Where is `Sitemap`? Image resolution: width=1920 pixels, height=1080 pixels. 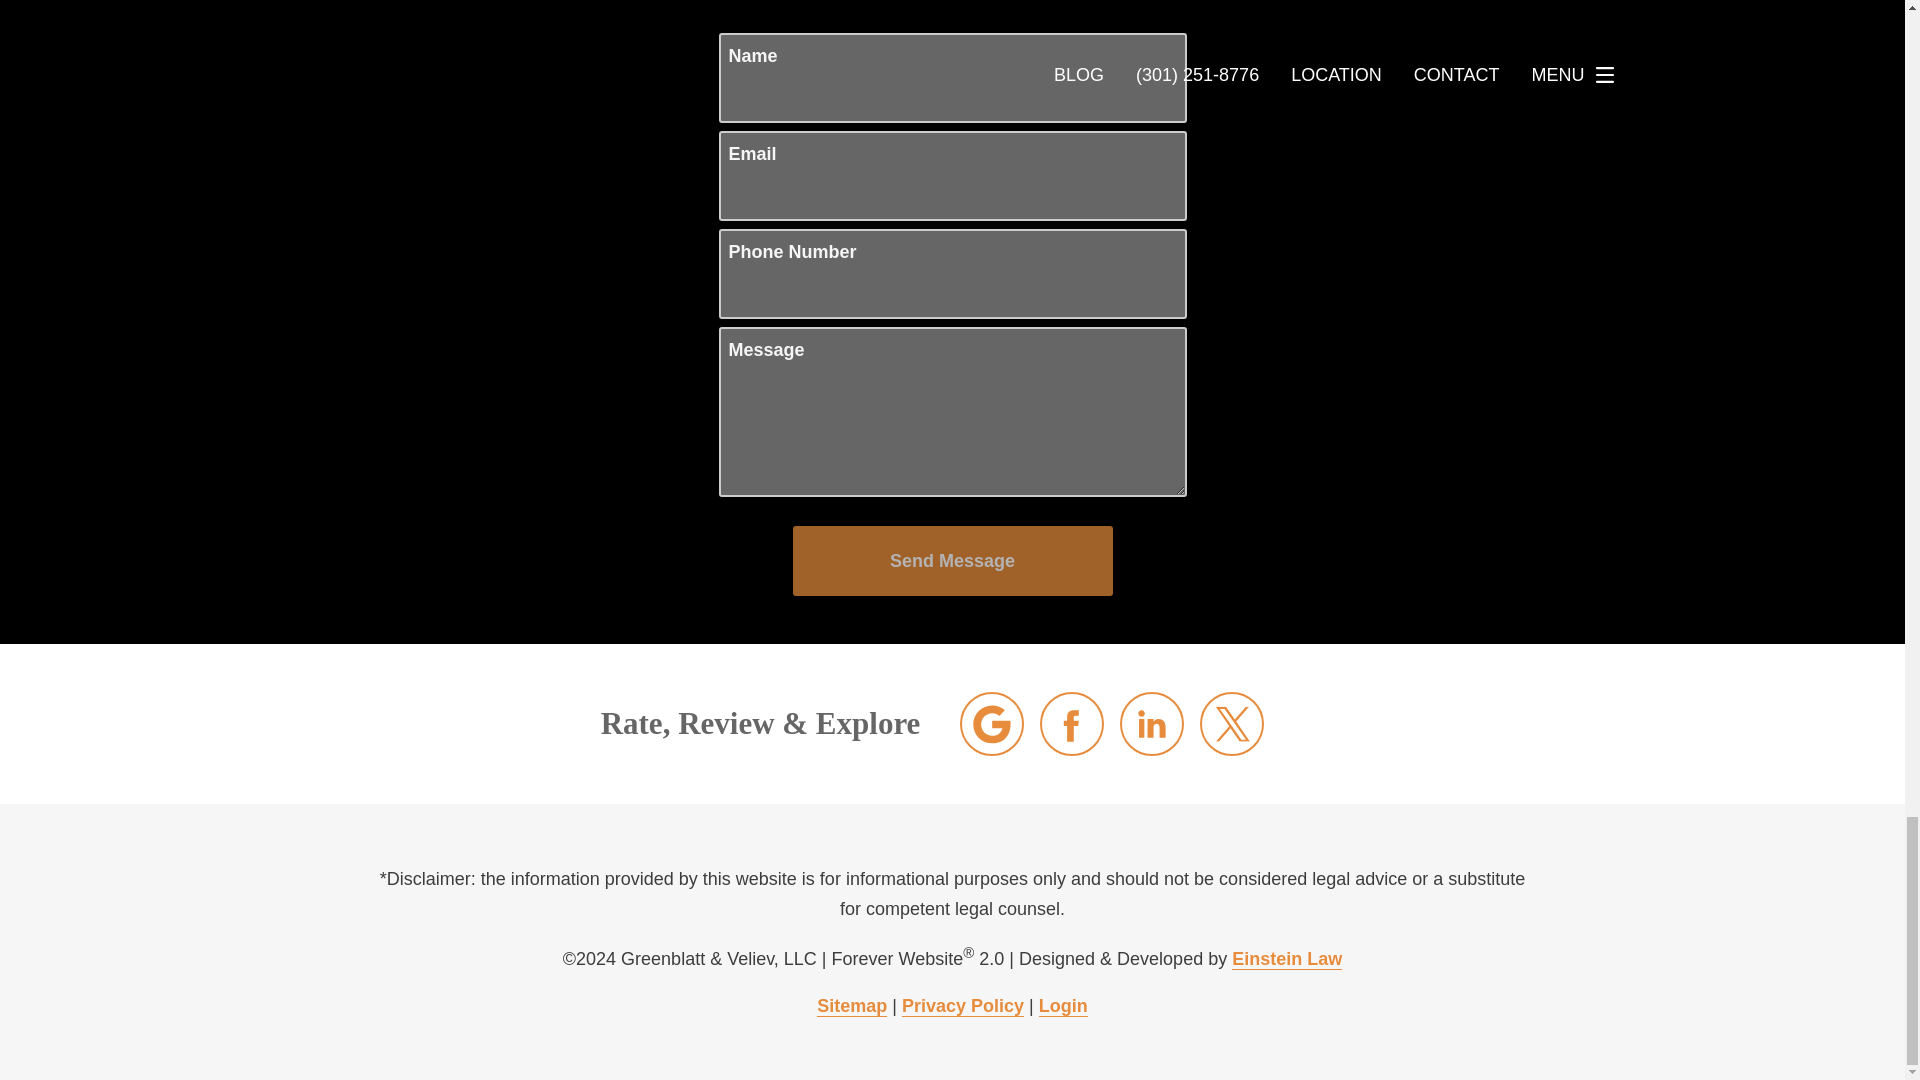 Sitemap is located at coordinates (852, 1006).